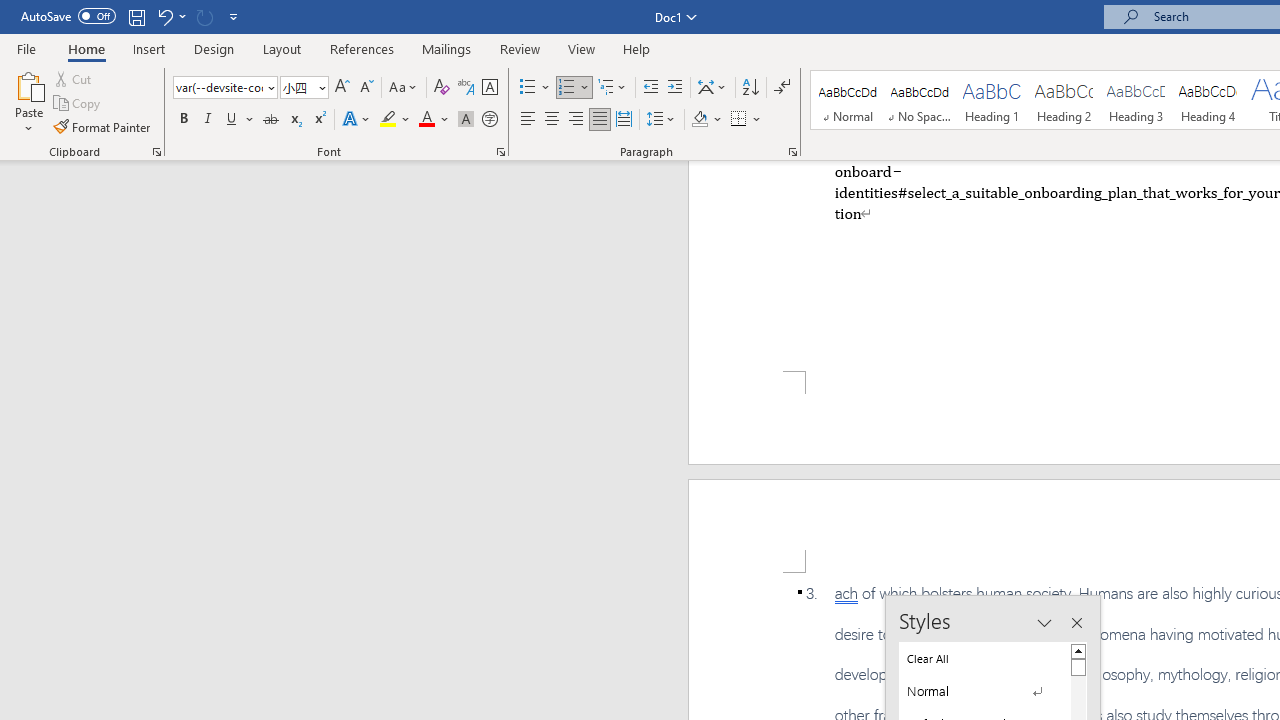 The width and height of the screenshot is (1280, 720). What do you see at coordinates (574, 88) in the screenshot?
I see `Numbering` at bounding box center [574, 88].